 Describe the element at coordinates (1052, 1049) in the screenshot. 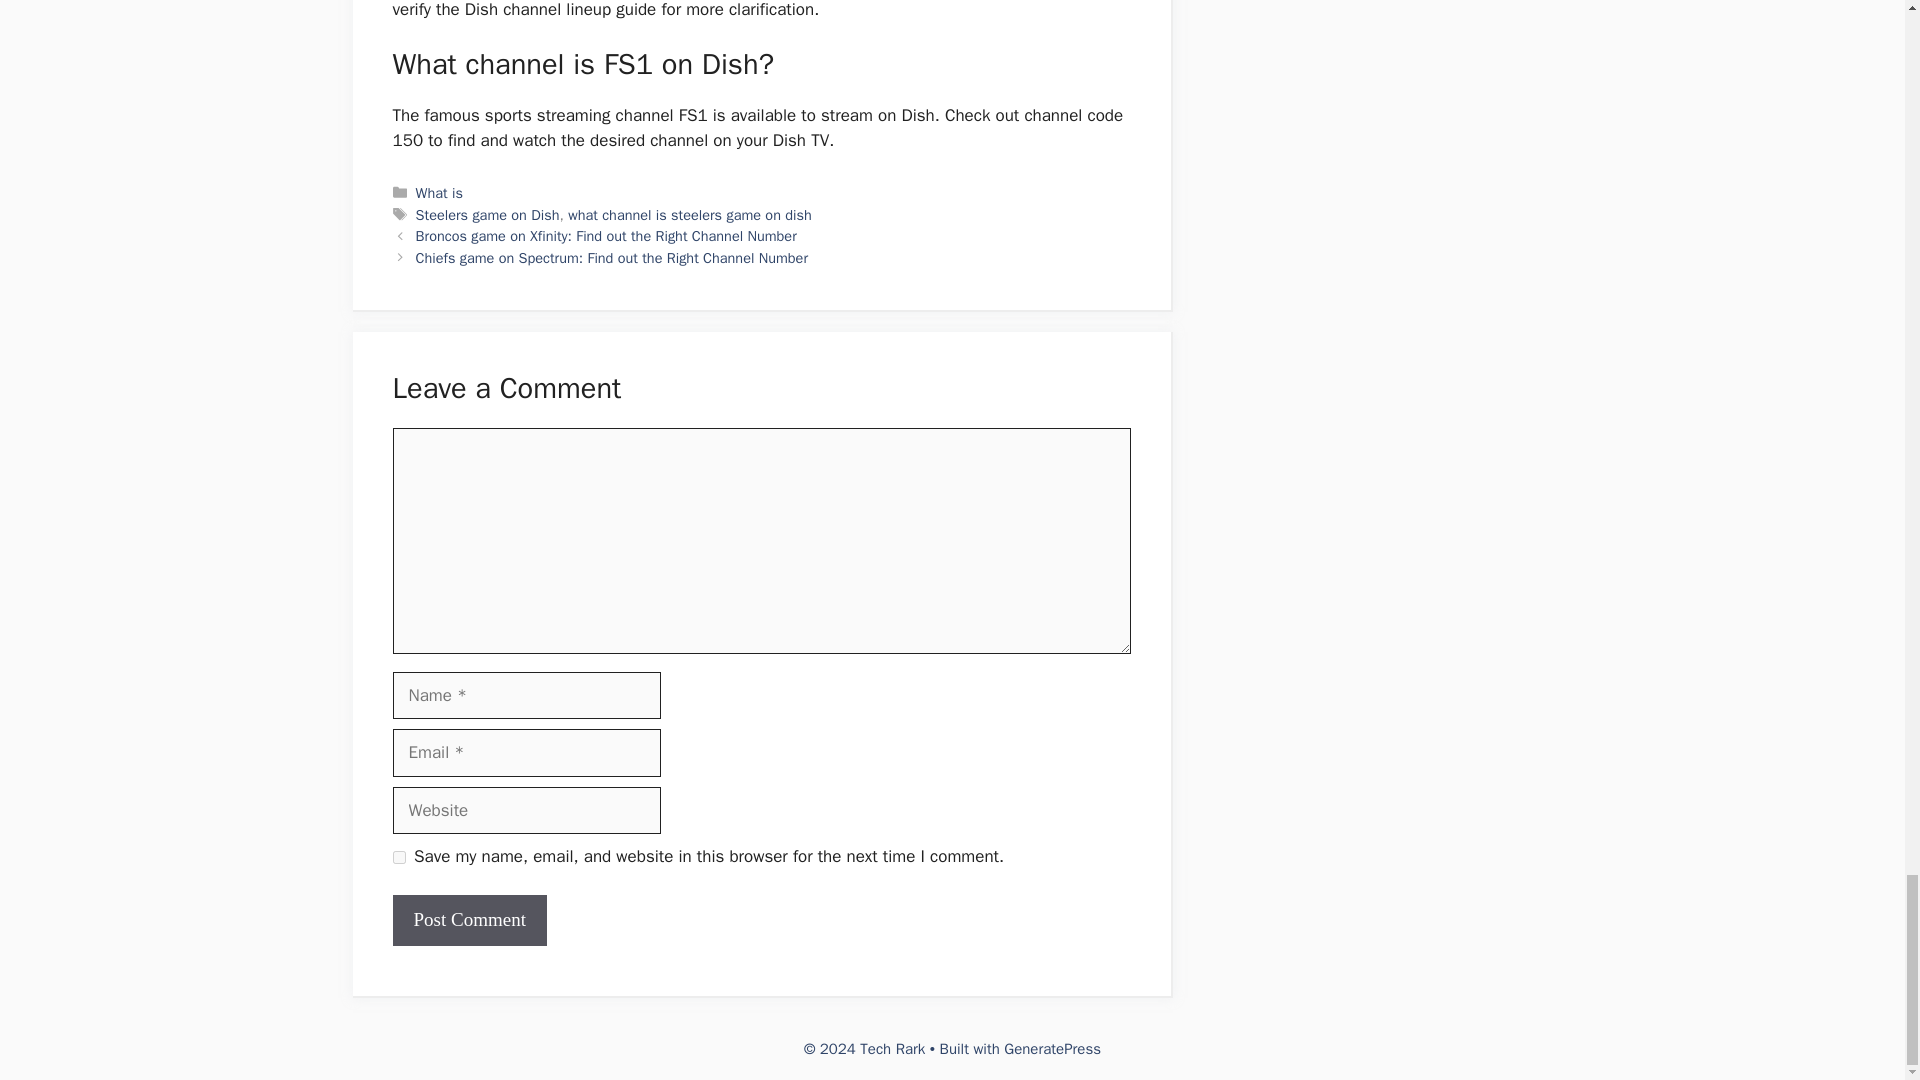

I see `GeneratePress` at that location.